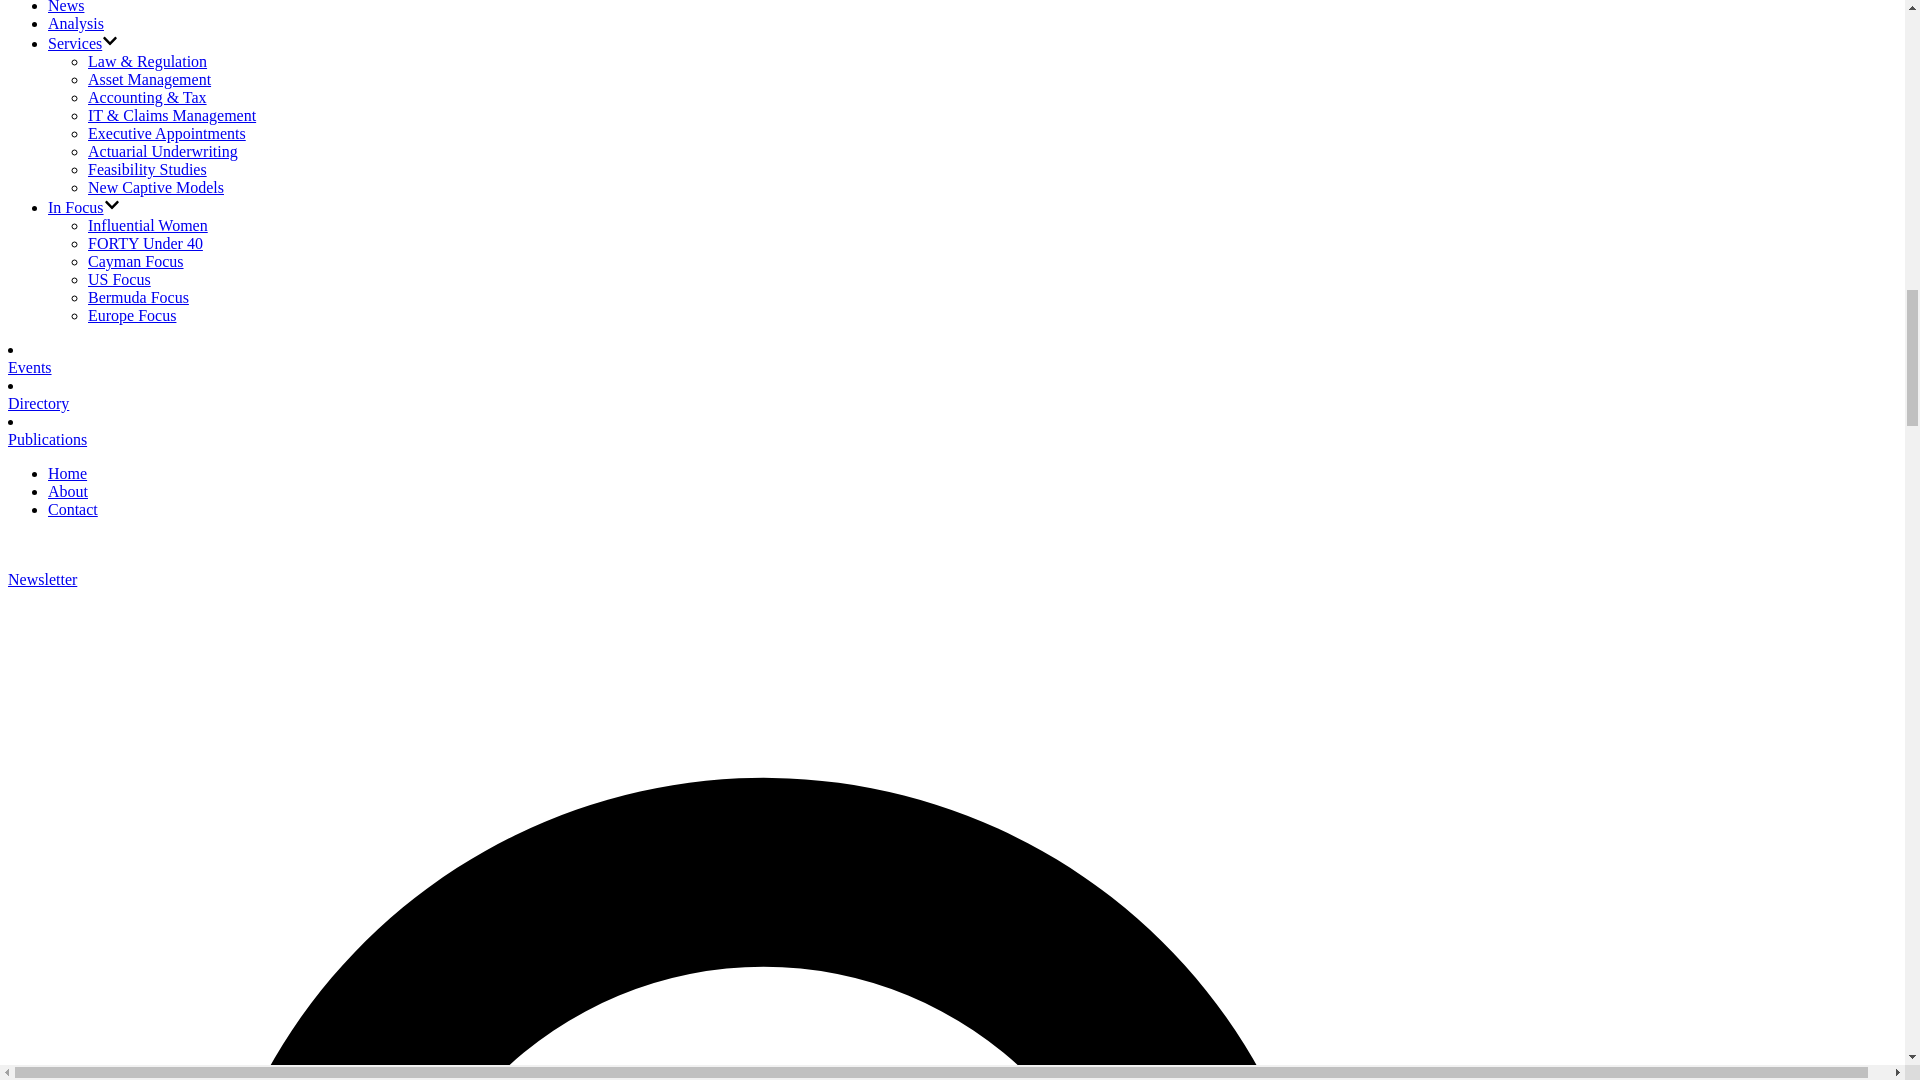 This screenshot has height=1080, width=1920. What do you see at coordinates (38, 403) in the screenshot?
I see `Directory` at bounding box center [38, 403].